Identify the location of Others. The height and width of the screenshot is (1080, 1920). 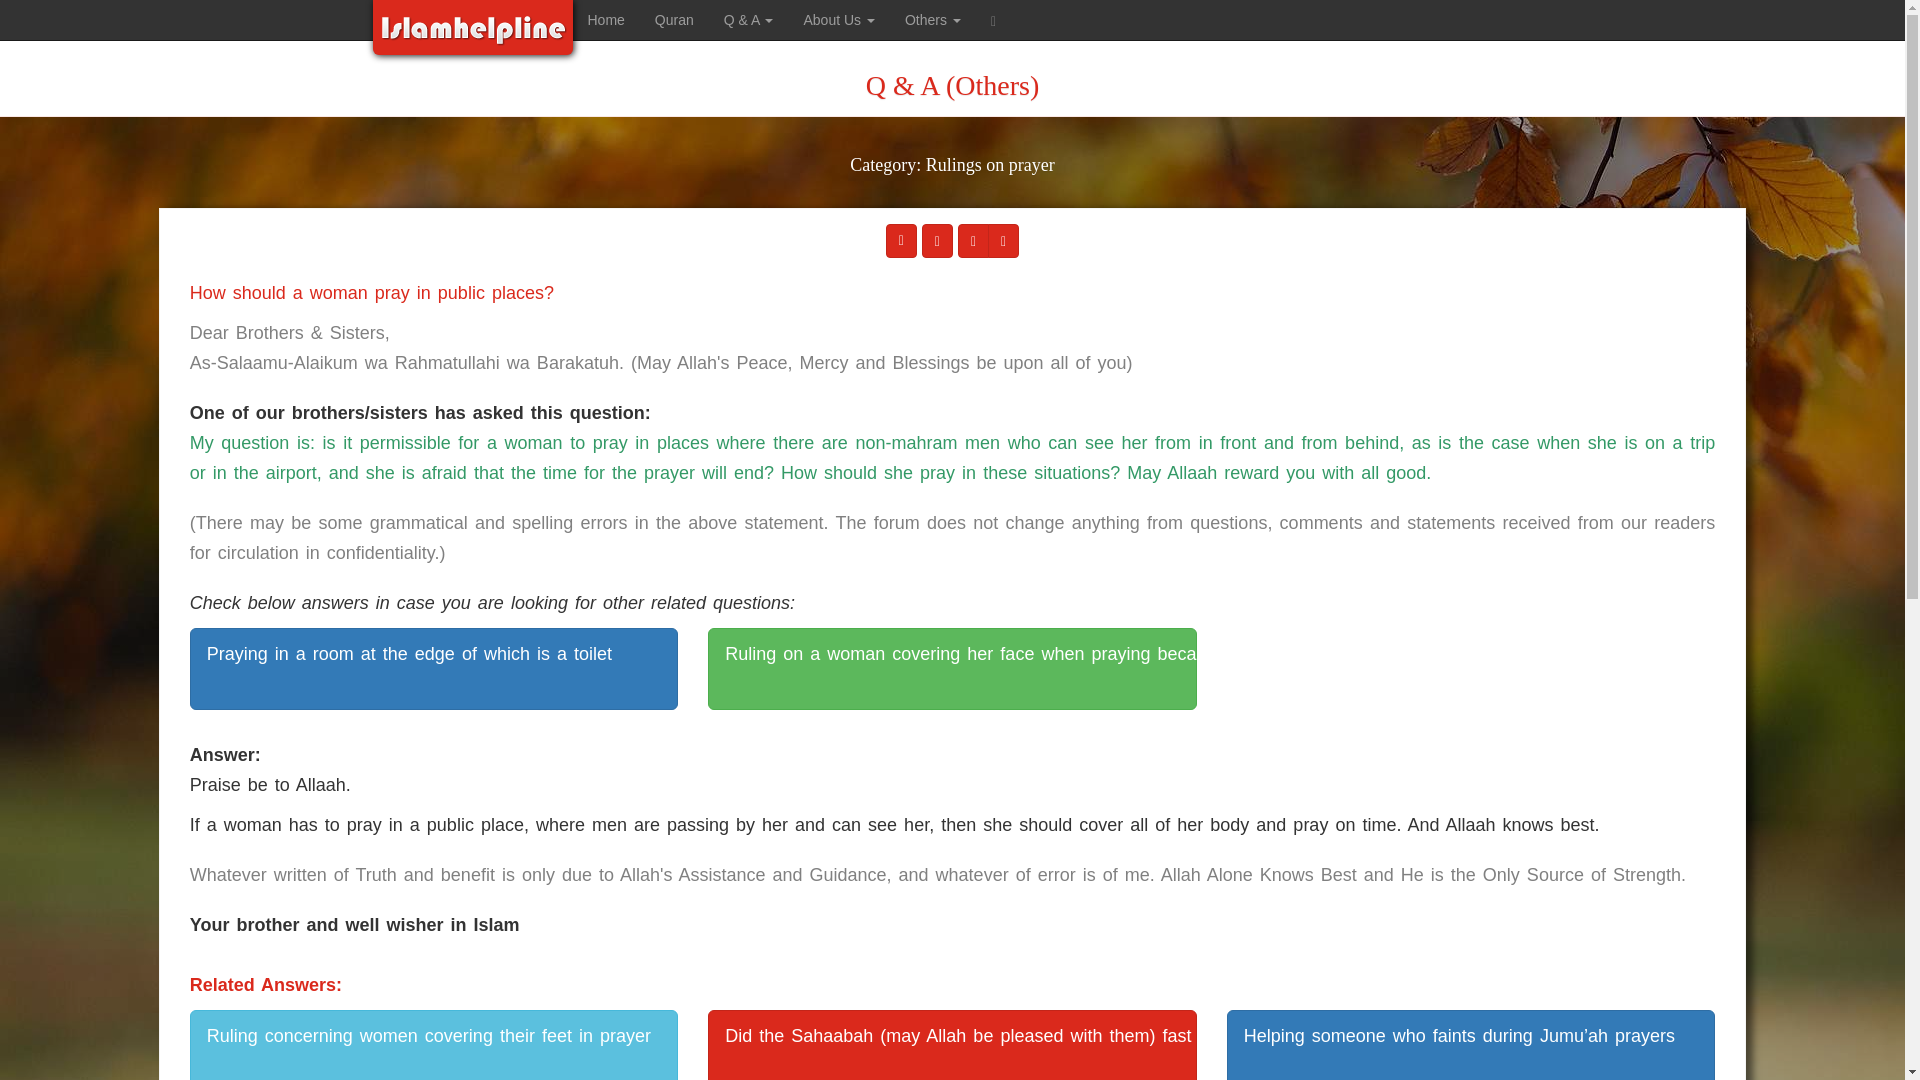
(932, 20).